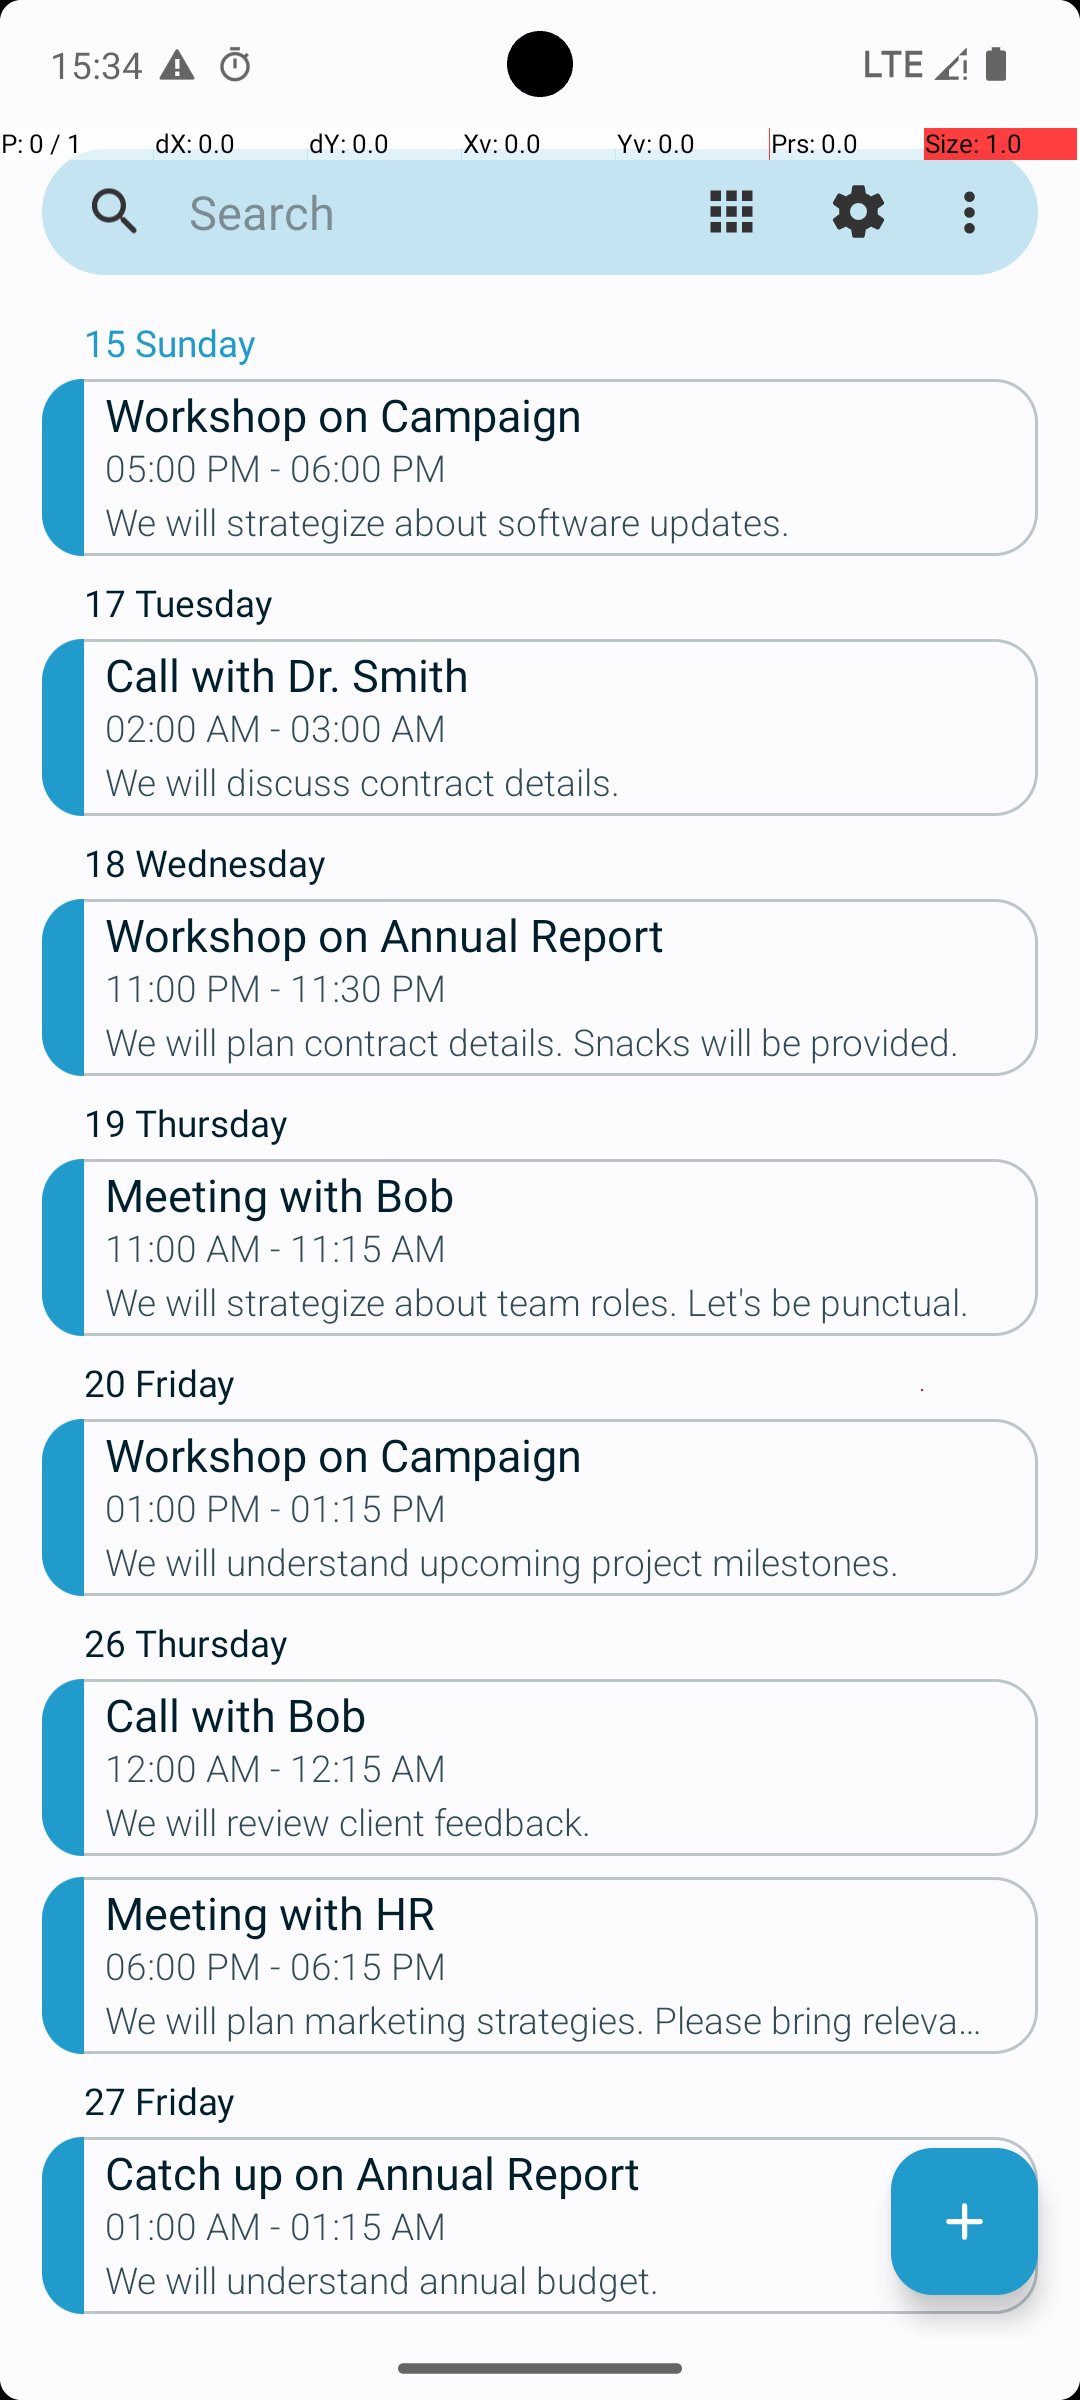 This screenshot has width=1080, height=2400. Describe the element at coordinates (572, 2287) in the screenshot. I see `We will understand annual budget.` at that location.